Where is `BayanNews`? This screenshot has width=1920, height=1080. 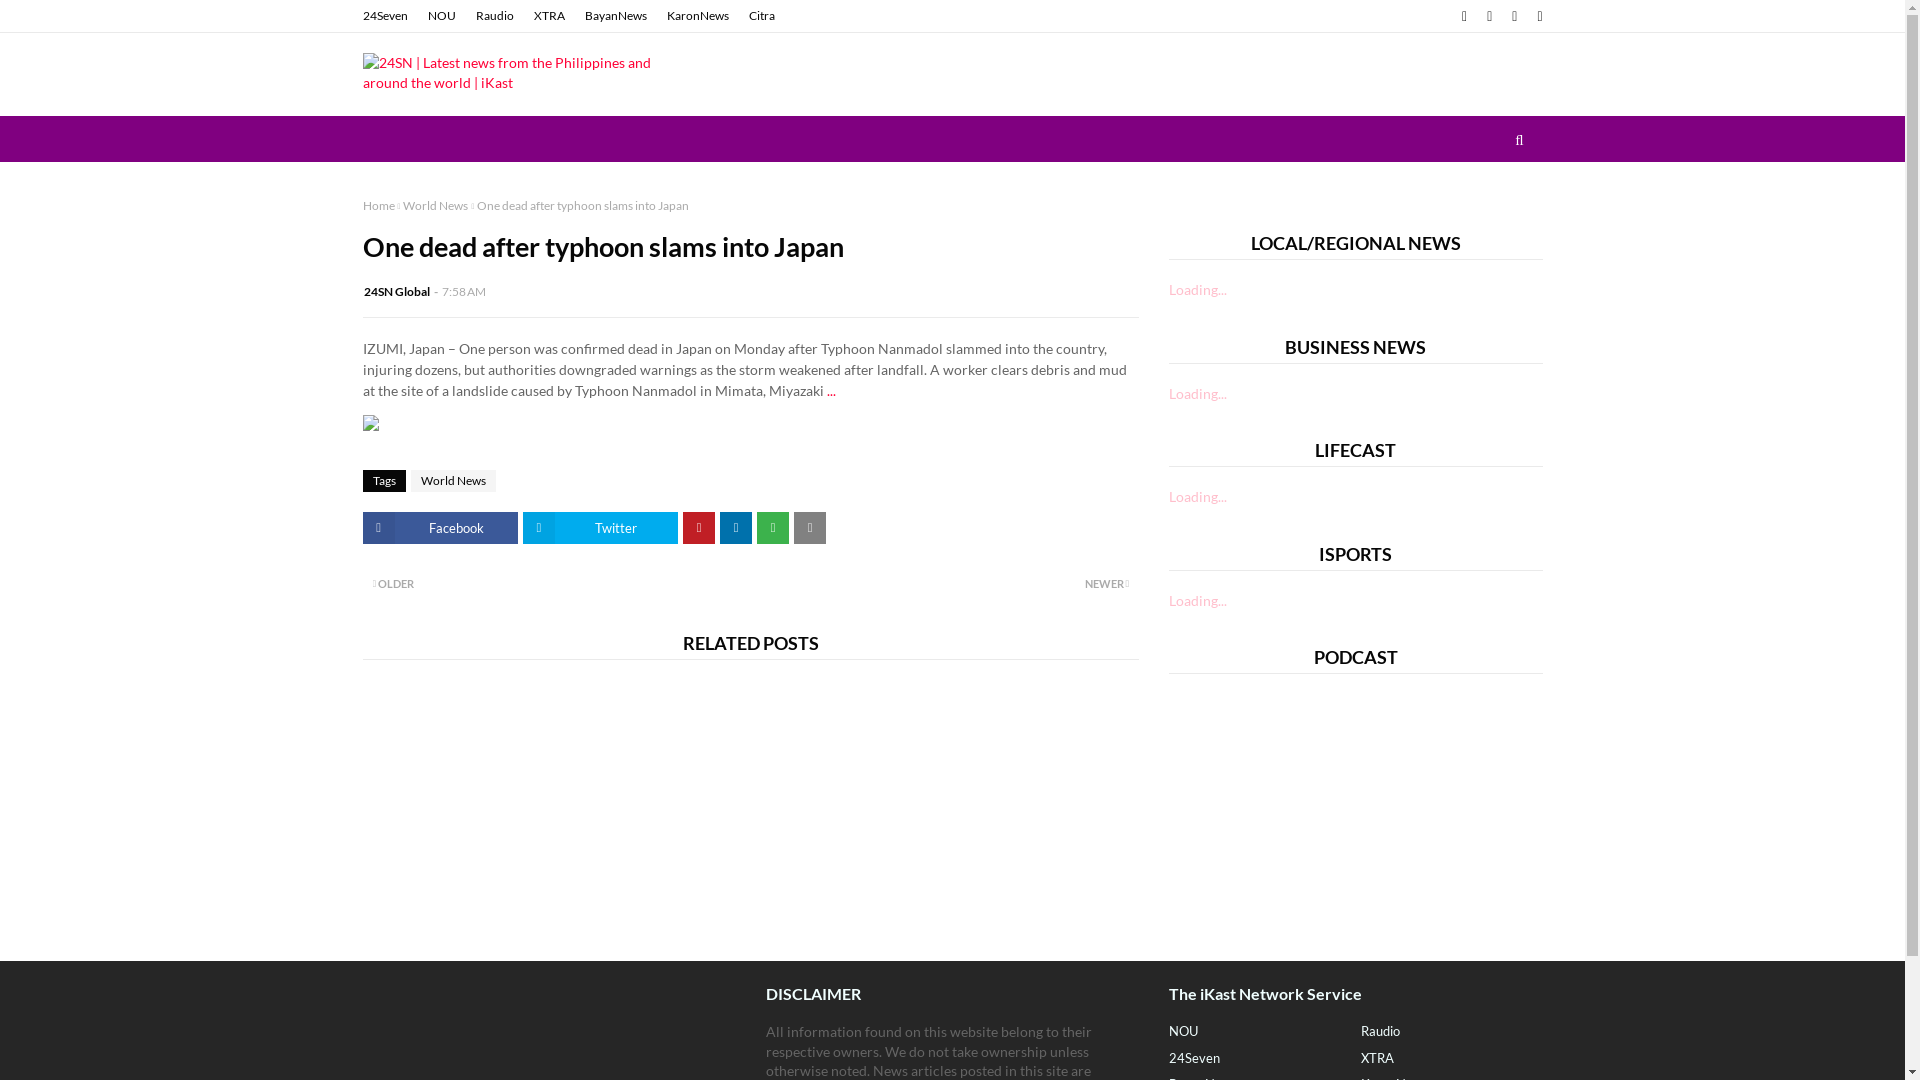
BayanNews is located at coordinates (616, 16).